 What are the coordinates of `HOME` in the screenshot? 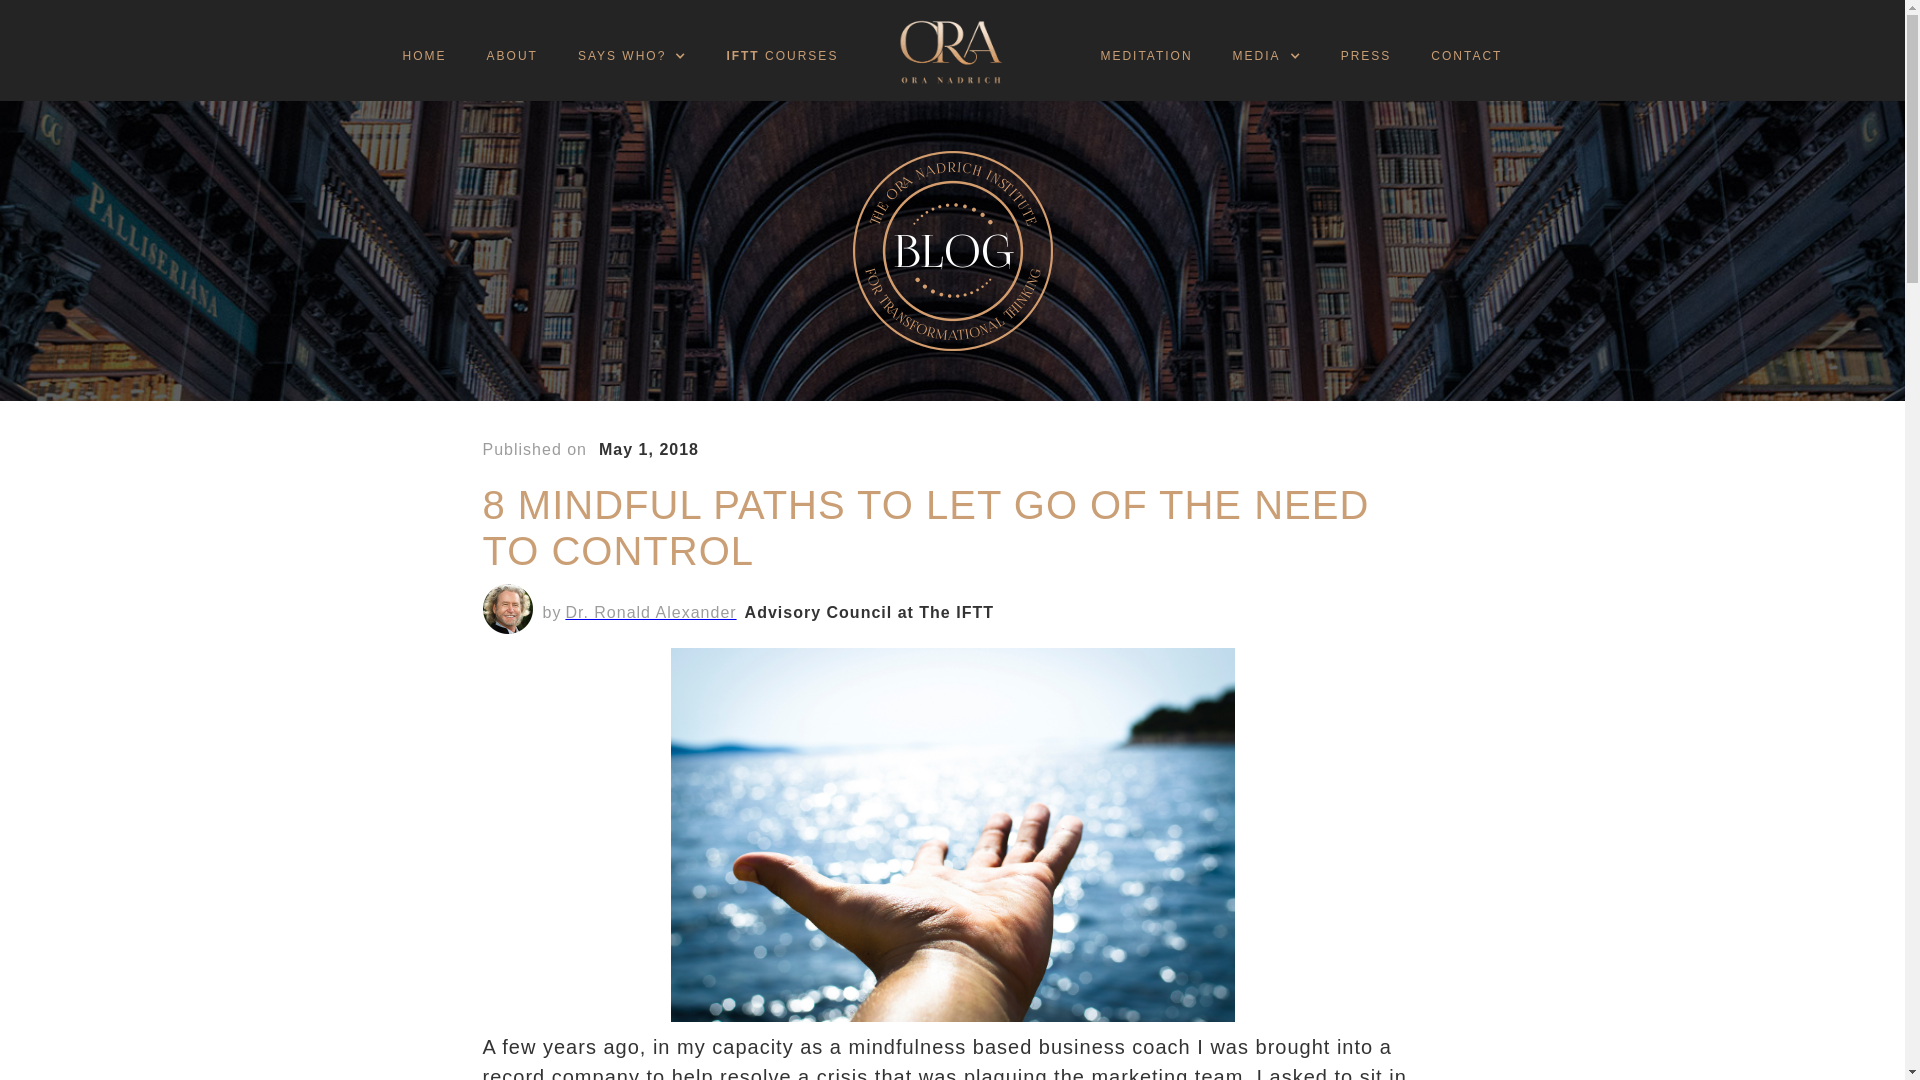 It's located at (424, 57).